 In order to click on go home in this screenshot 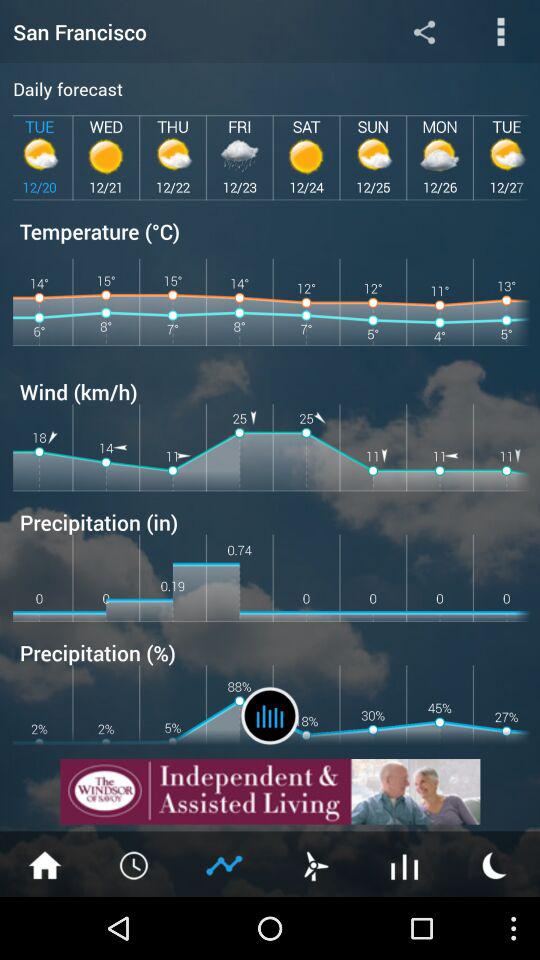, I will do `click(45, 864)`.